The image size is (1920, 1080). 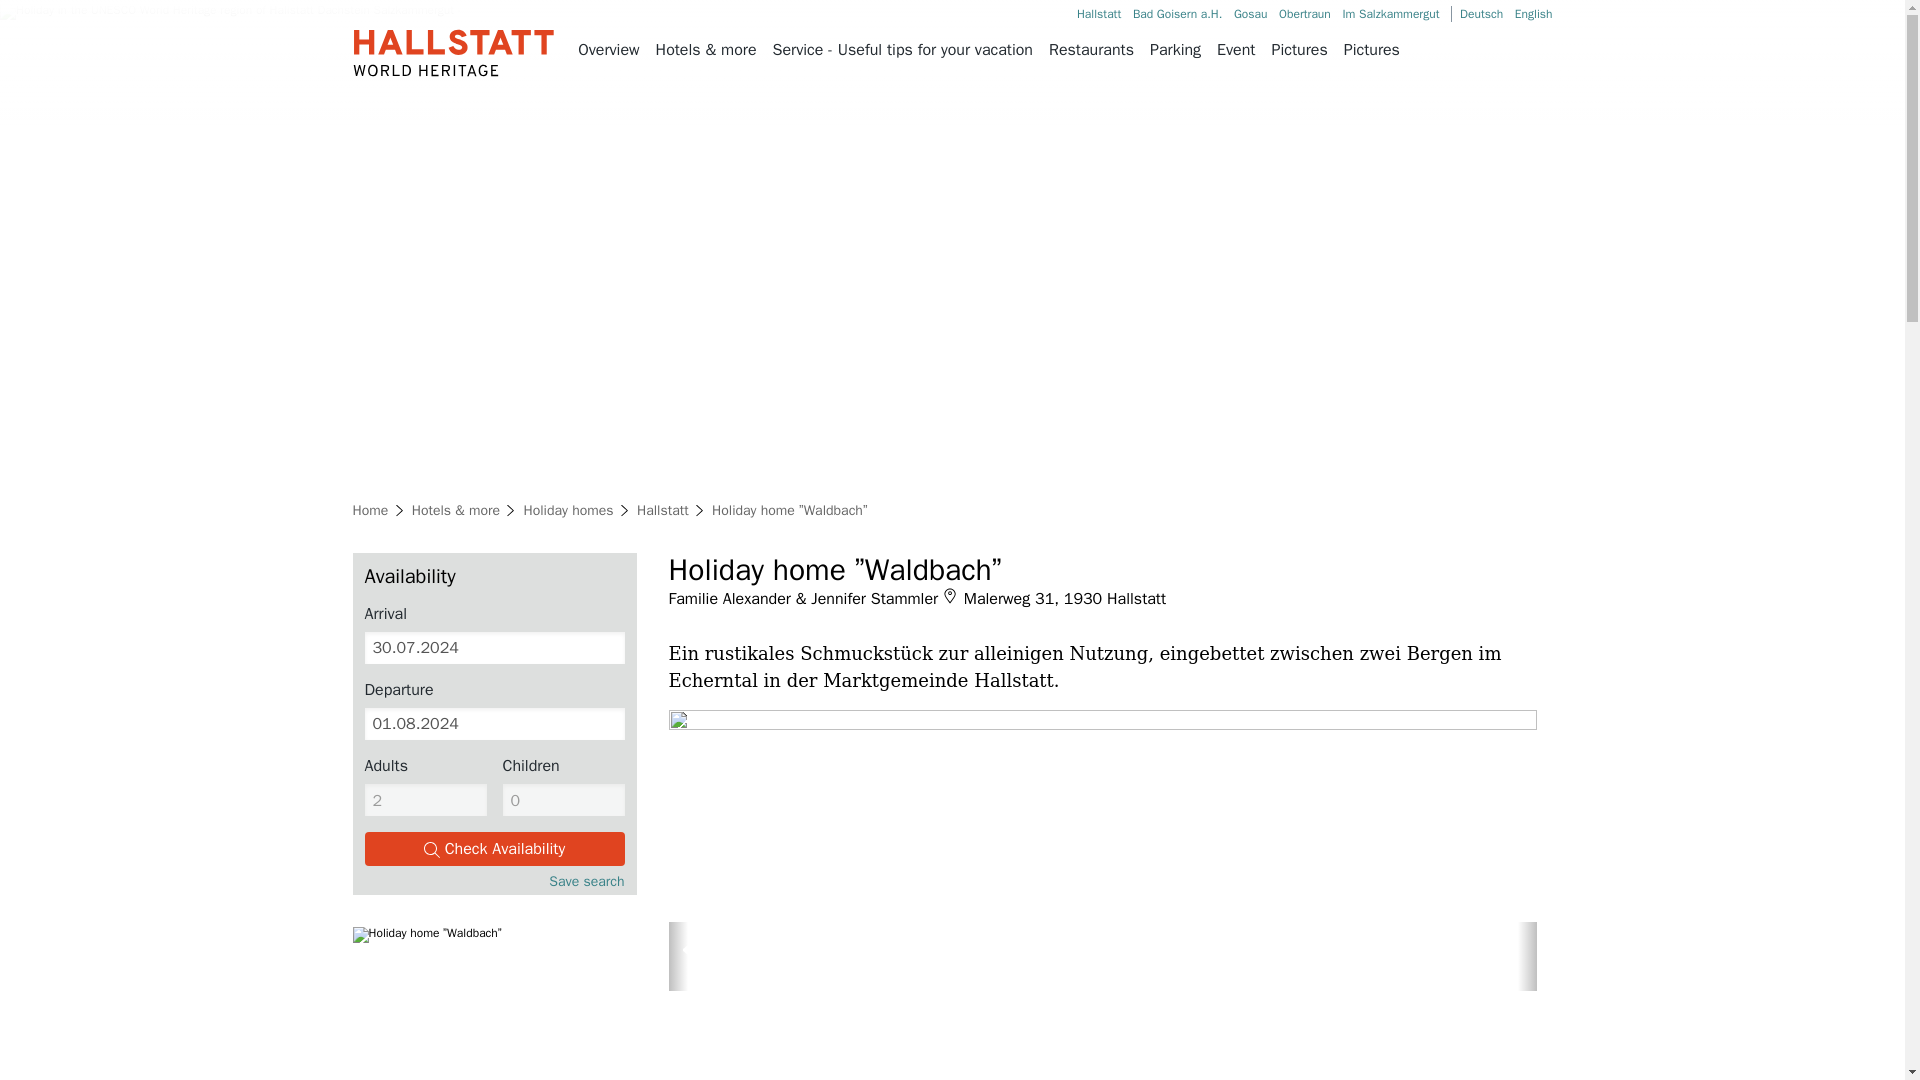 I want to click on Gosau, so click(x=1250, y=14).